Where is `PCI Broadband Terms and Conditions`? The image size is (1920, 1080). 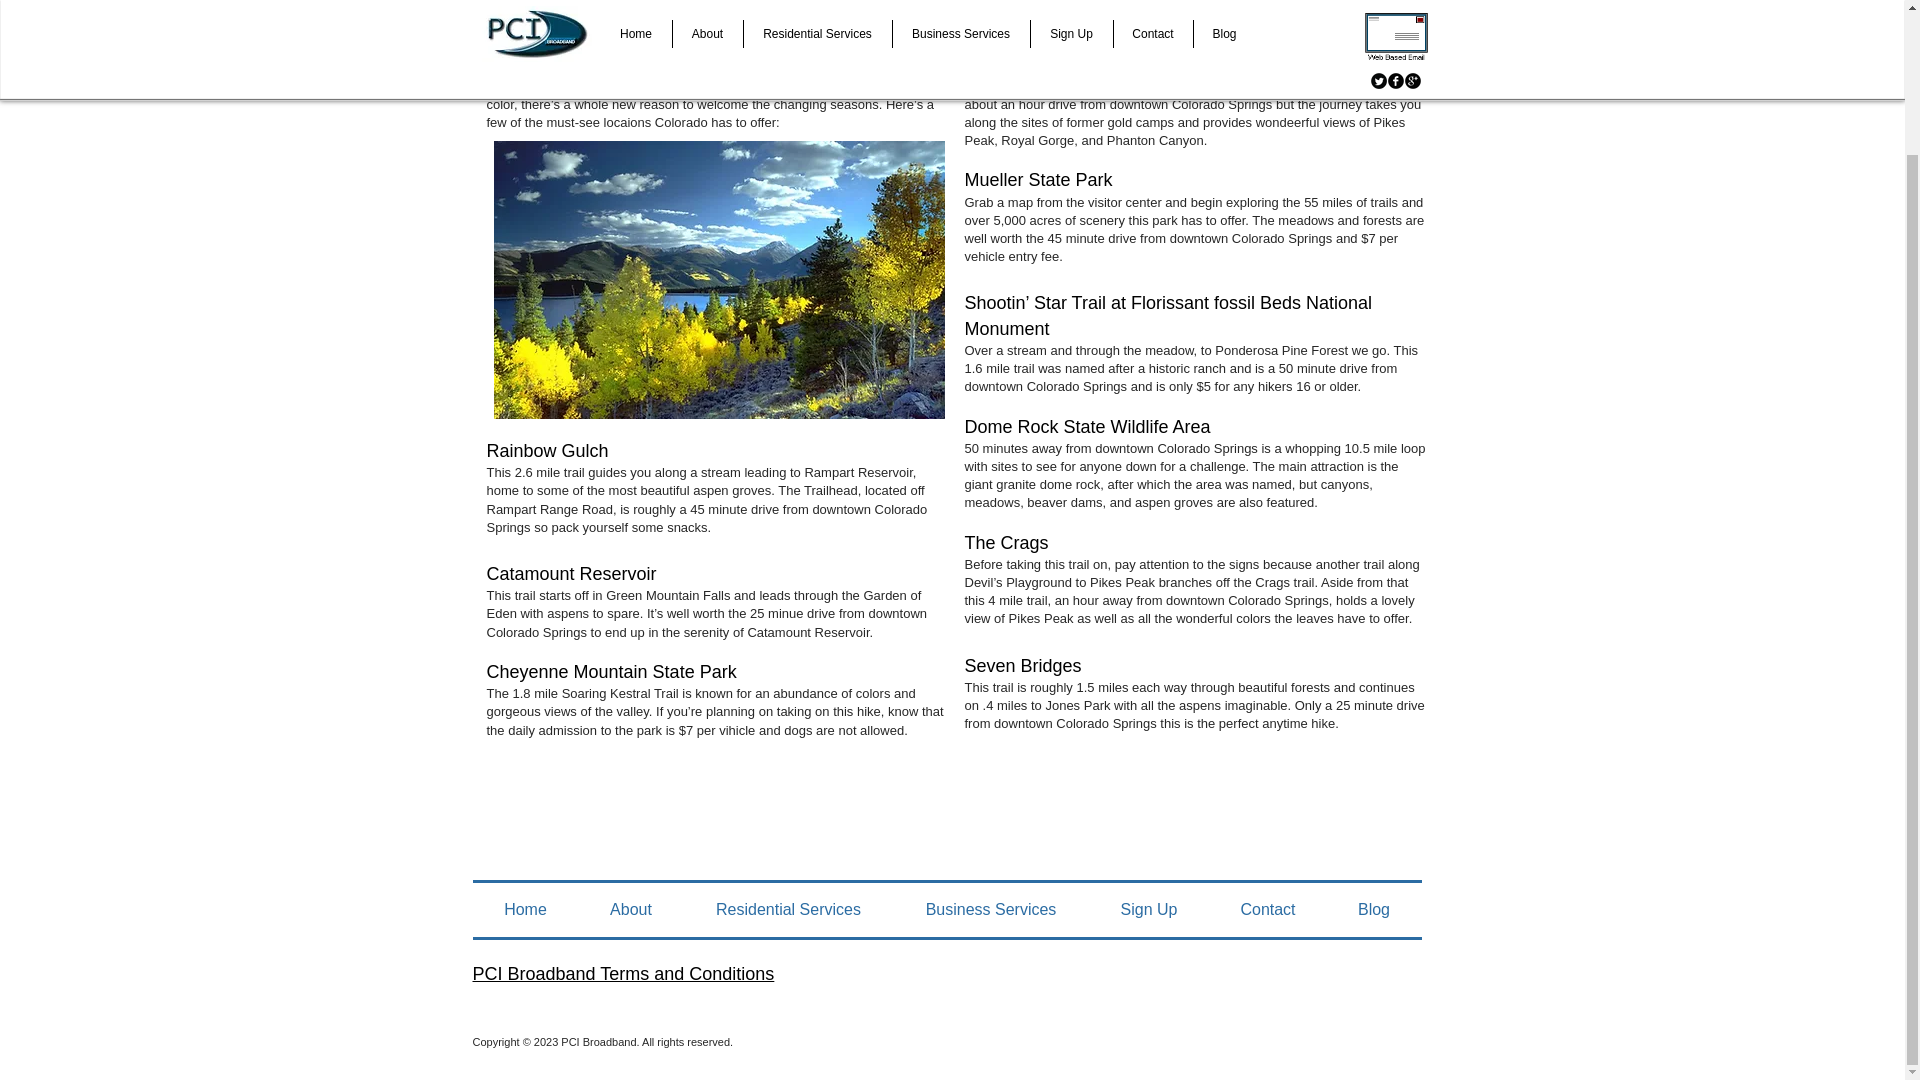
PCI Broadband Terms and Conditions is located at coordinates (622, 974).